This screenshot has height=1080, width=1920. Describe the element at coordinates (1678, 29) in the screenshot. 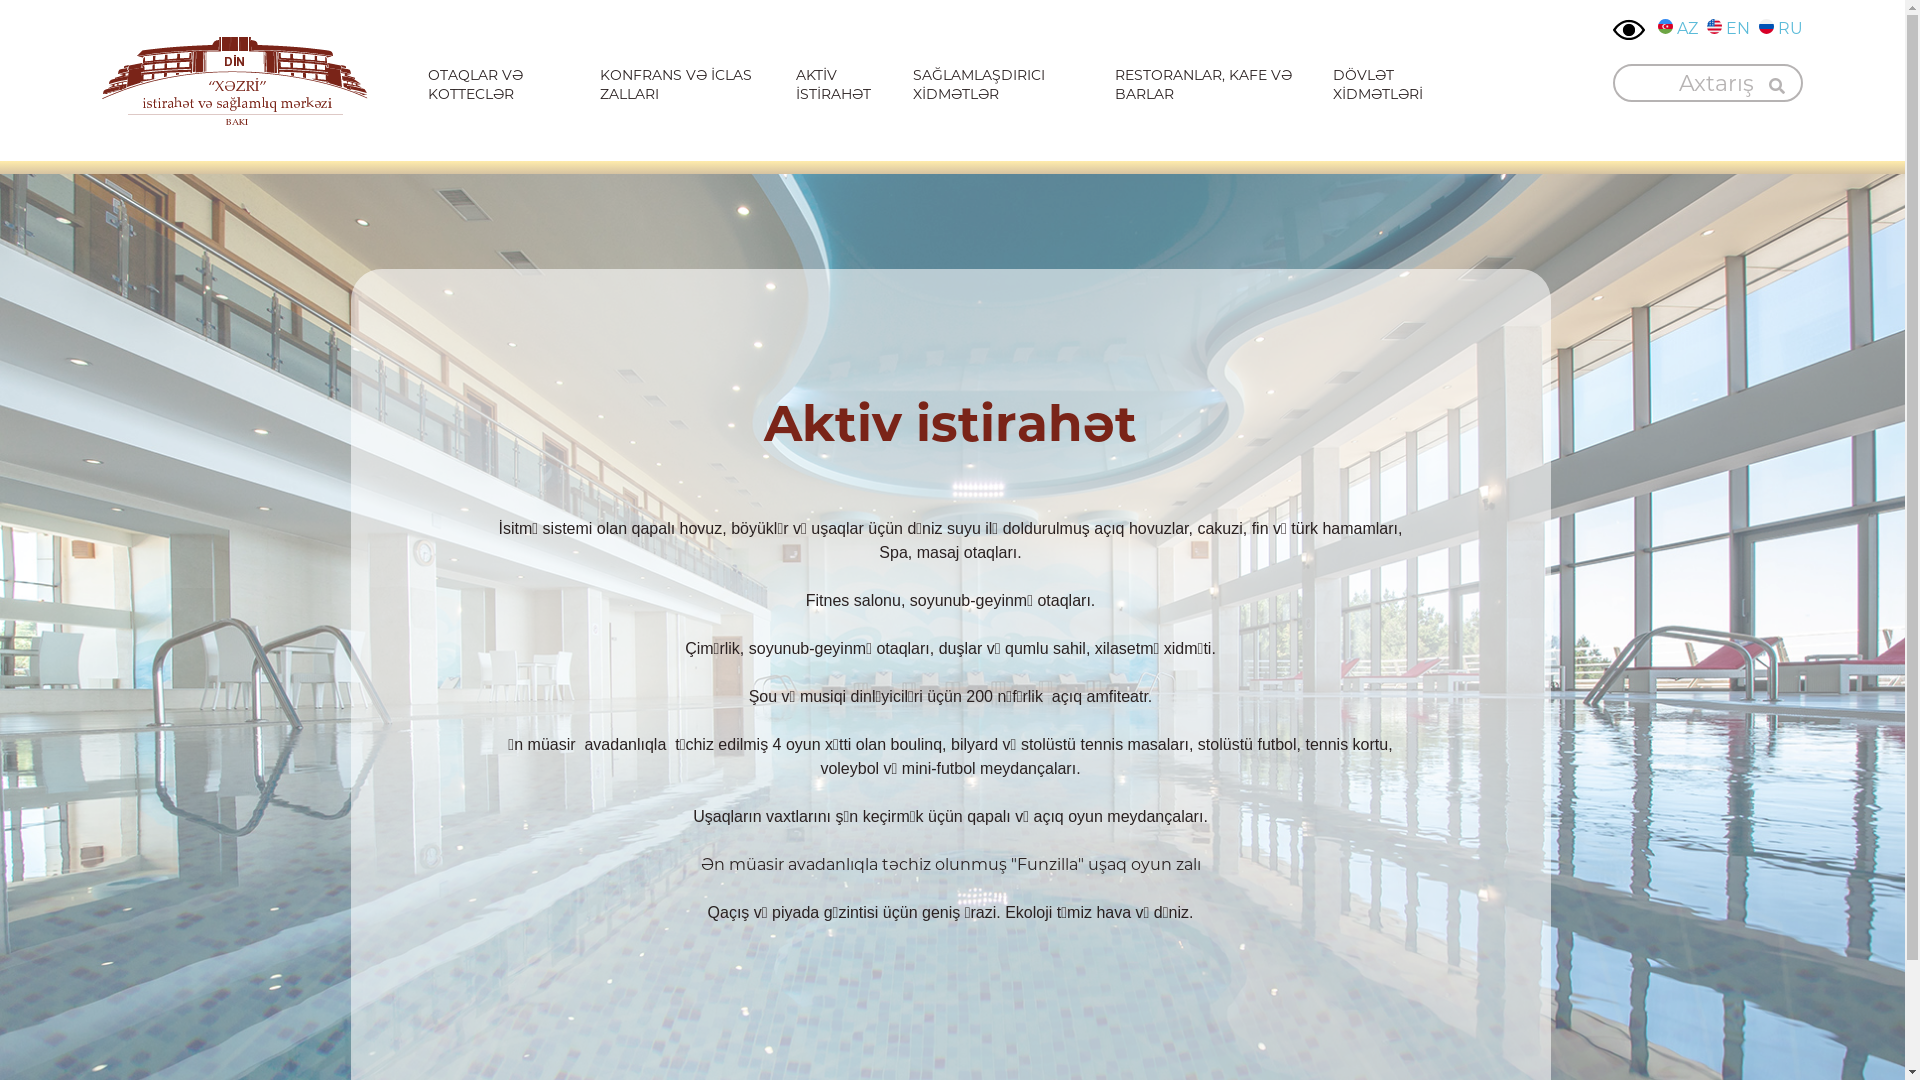

I see `AZ` at that location.